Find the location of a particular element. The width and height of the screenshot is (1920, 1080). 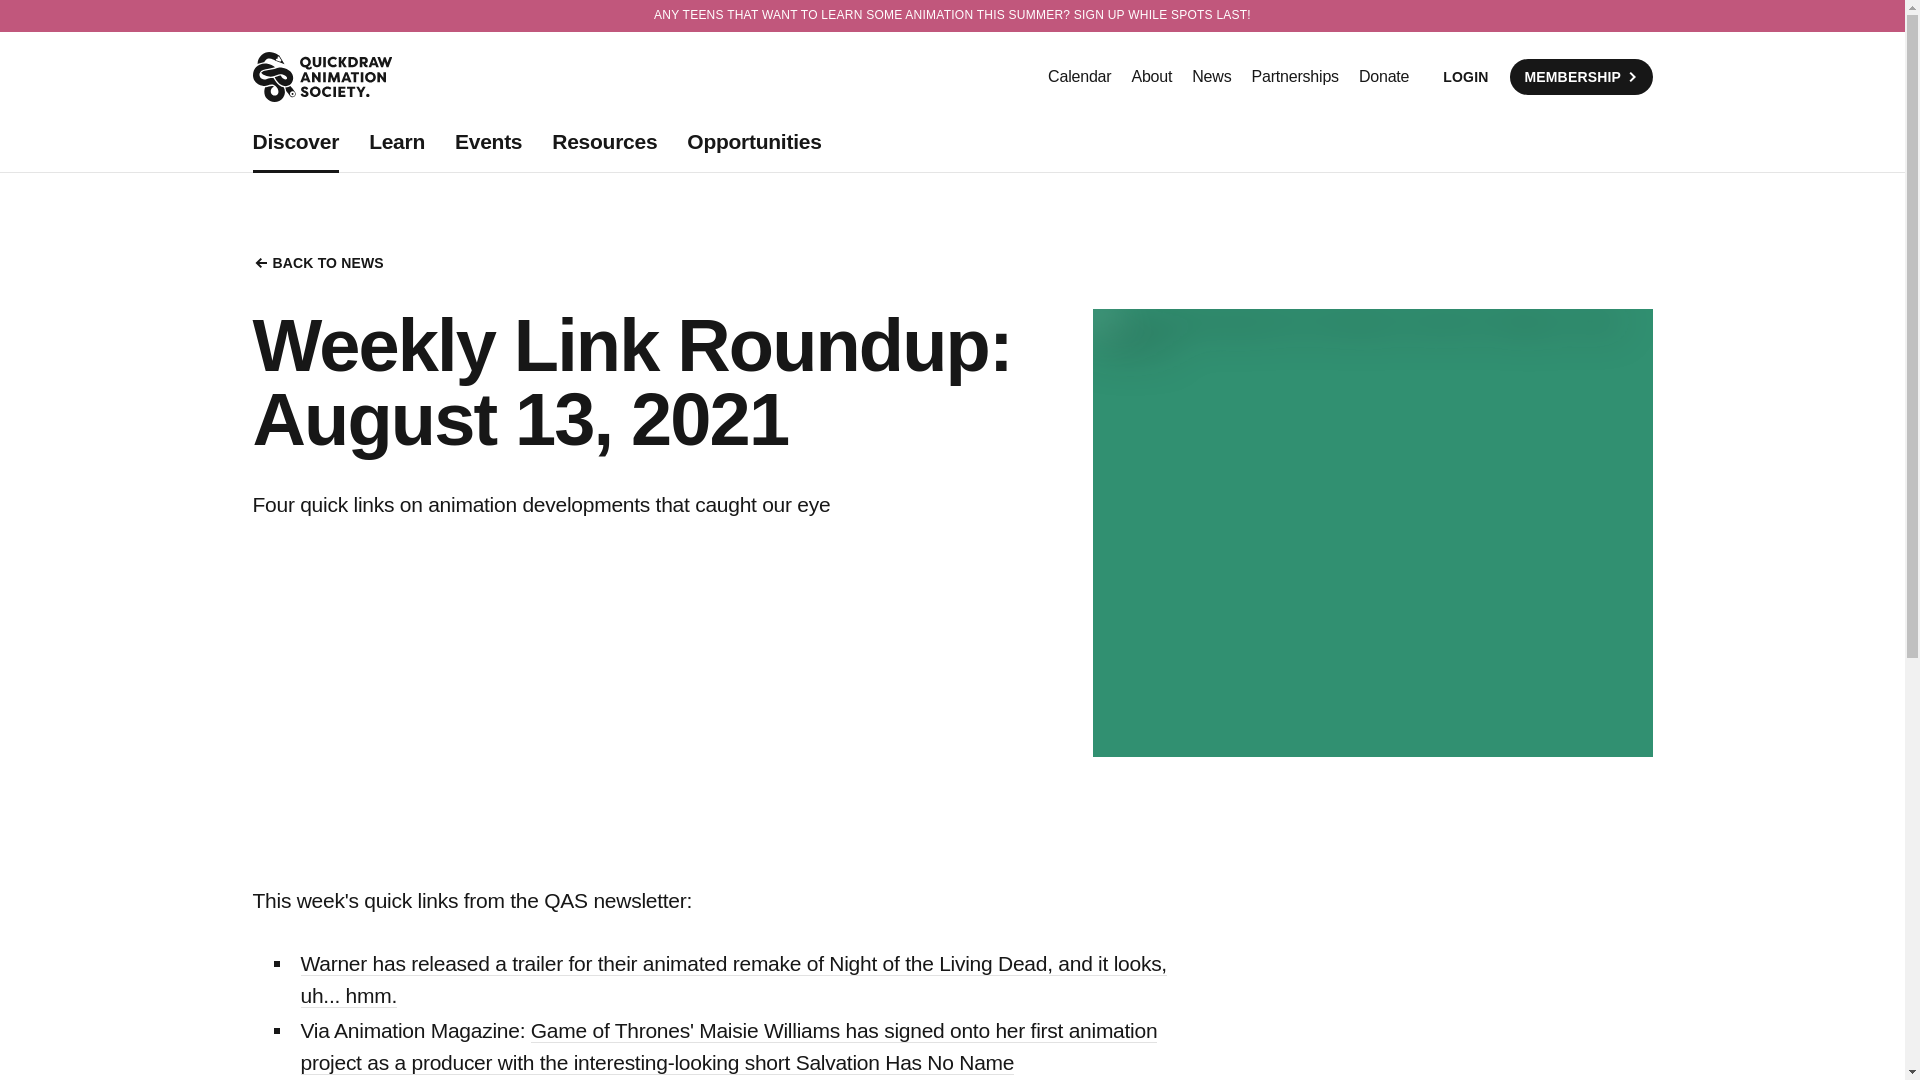

MEMBERSHIP is located at coordinates (1580, 77).